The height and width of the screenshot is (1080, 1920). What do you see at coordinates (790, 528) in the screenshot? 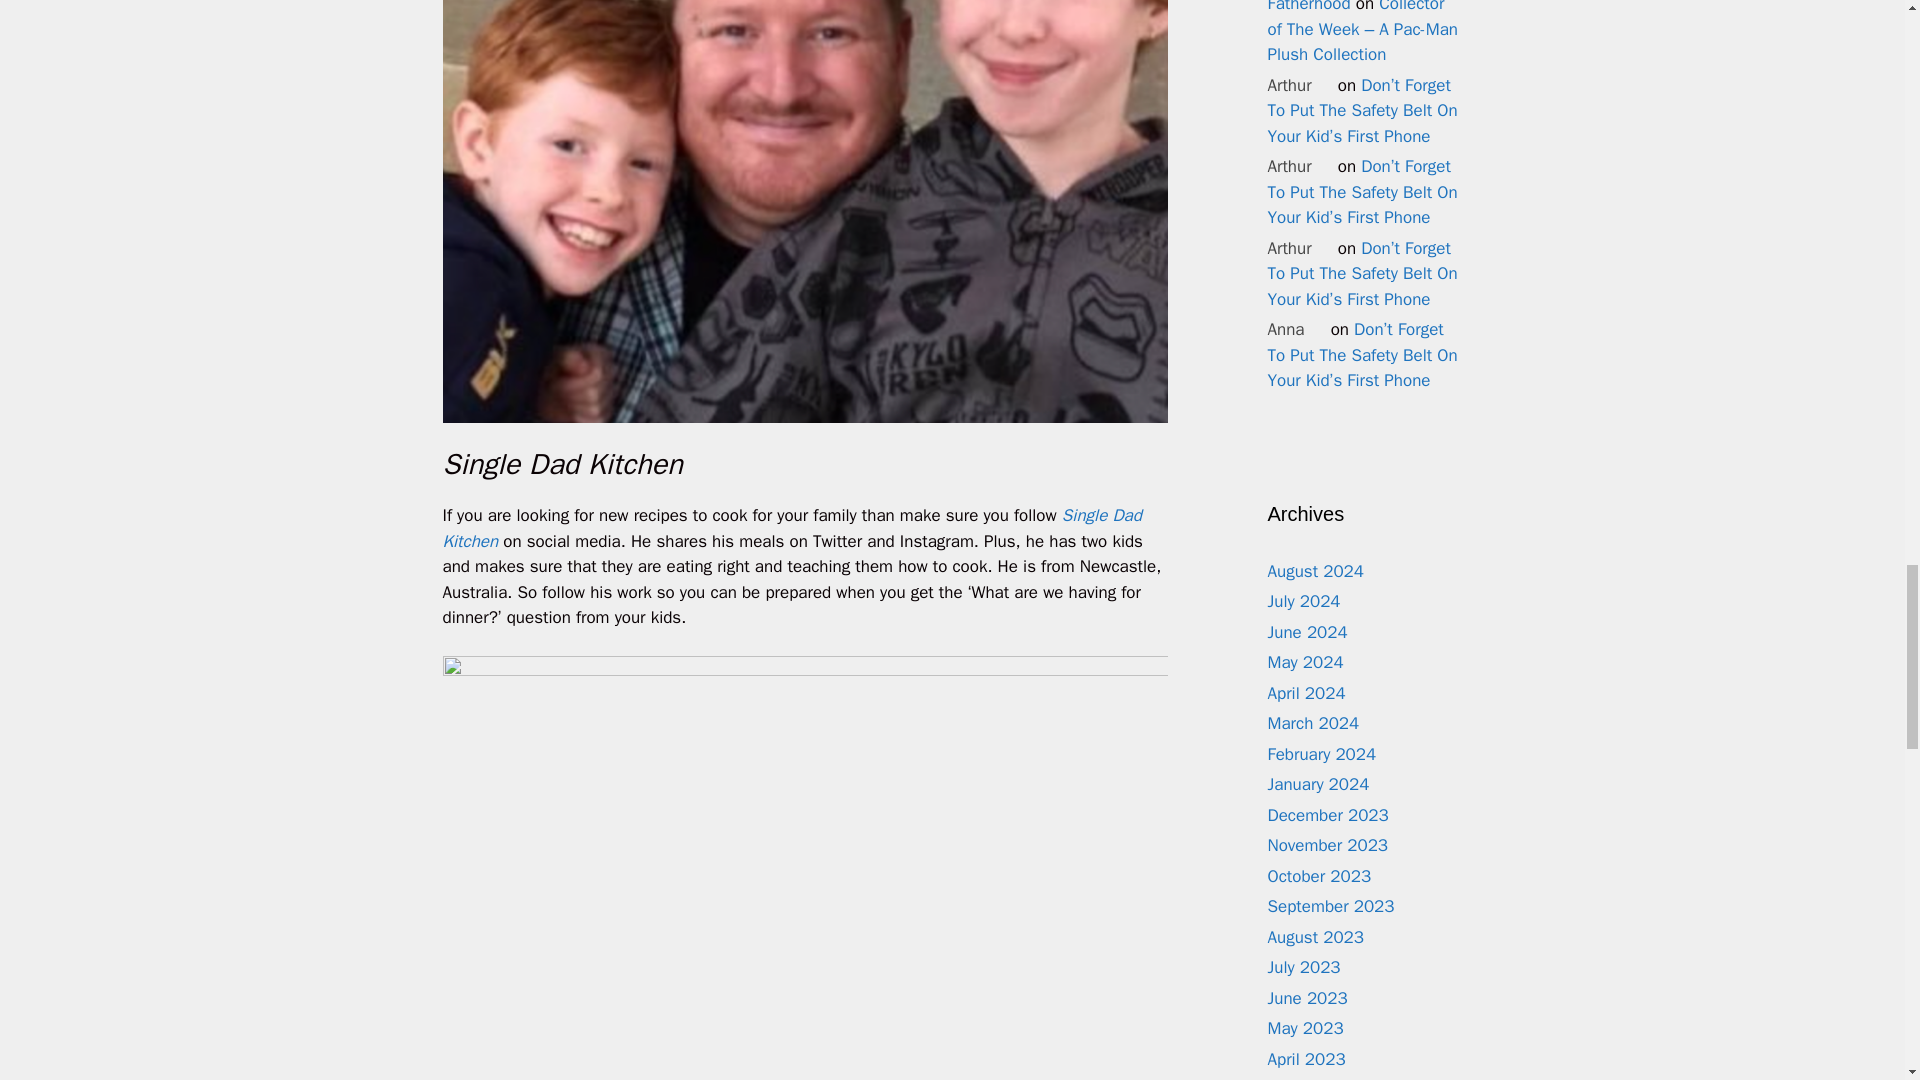
I see `Single Dad Kitchen` at bounding box center [790, 528].